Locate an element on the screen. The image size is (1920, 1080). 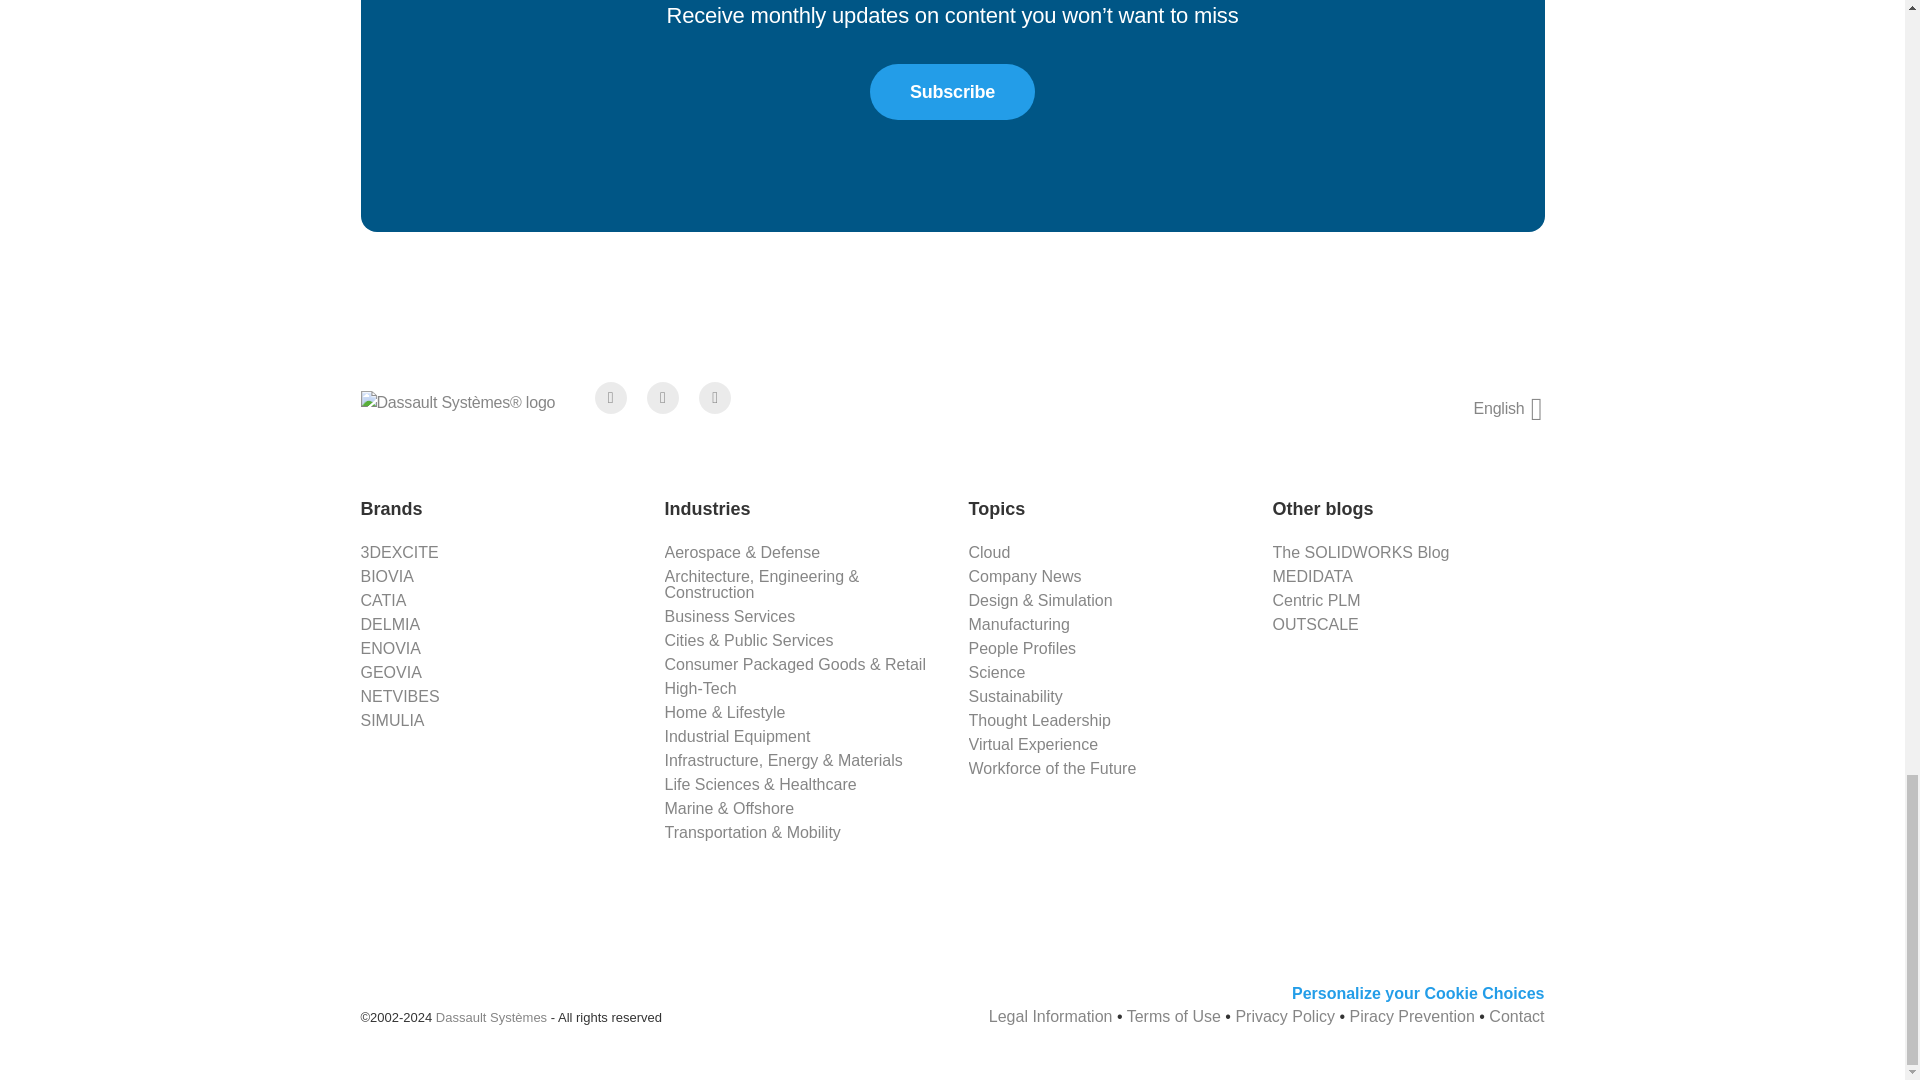
Facebook account is located at coordinates (611, 398).